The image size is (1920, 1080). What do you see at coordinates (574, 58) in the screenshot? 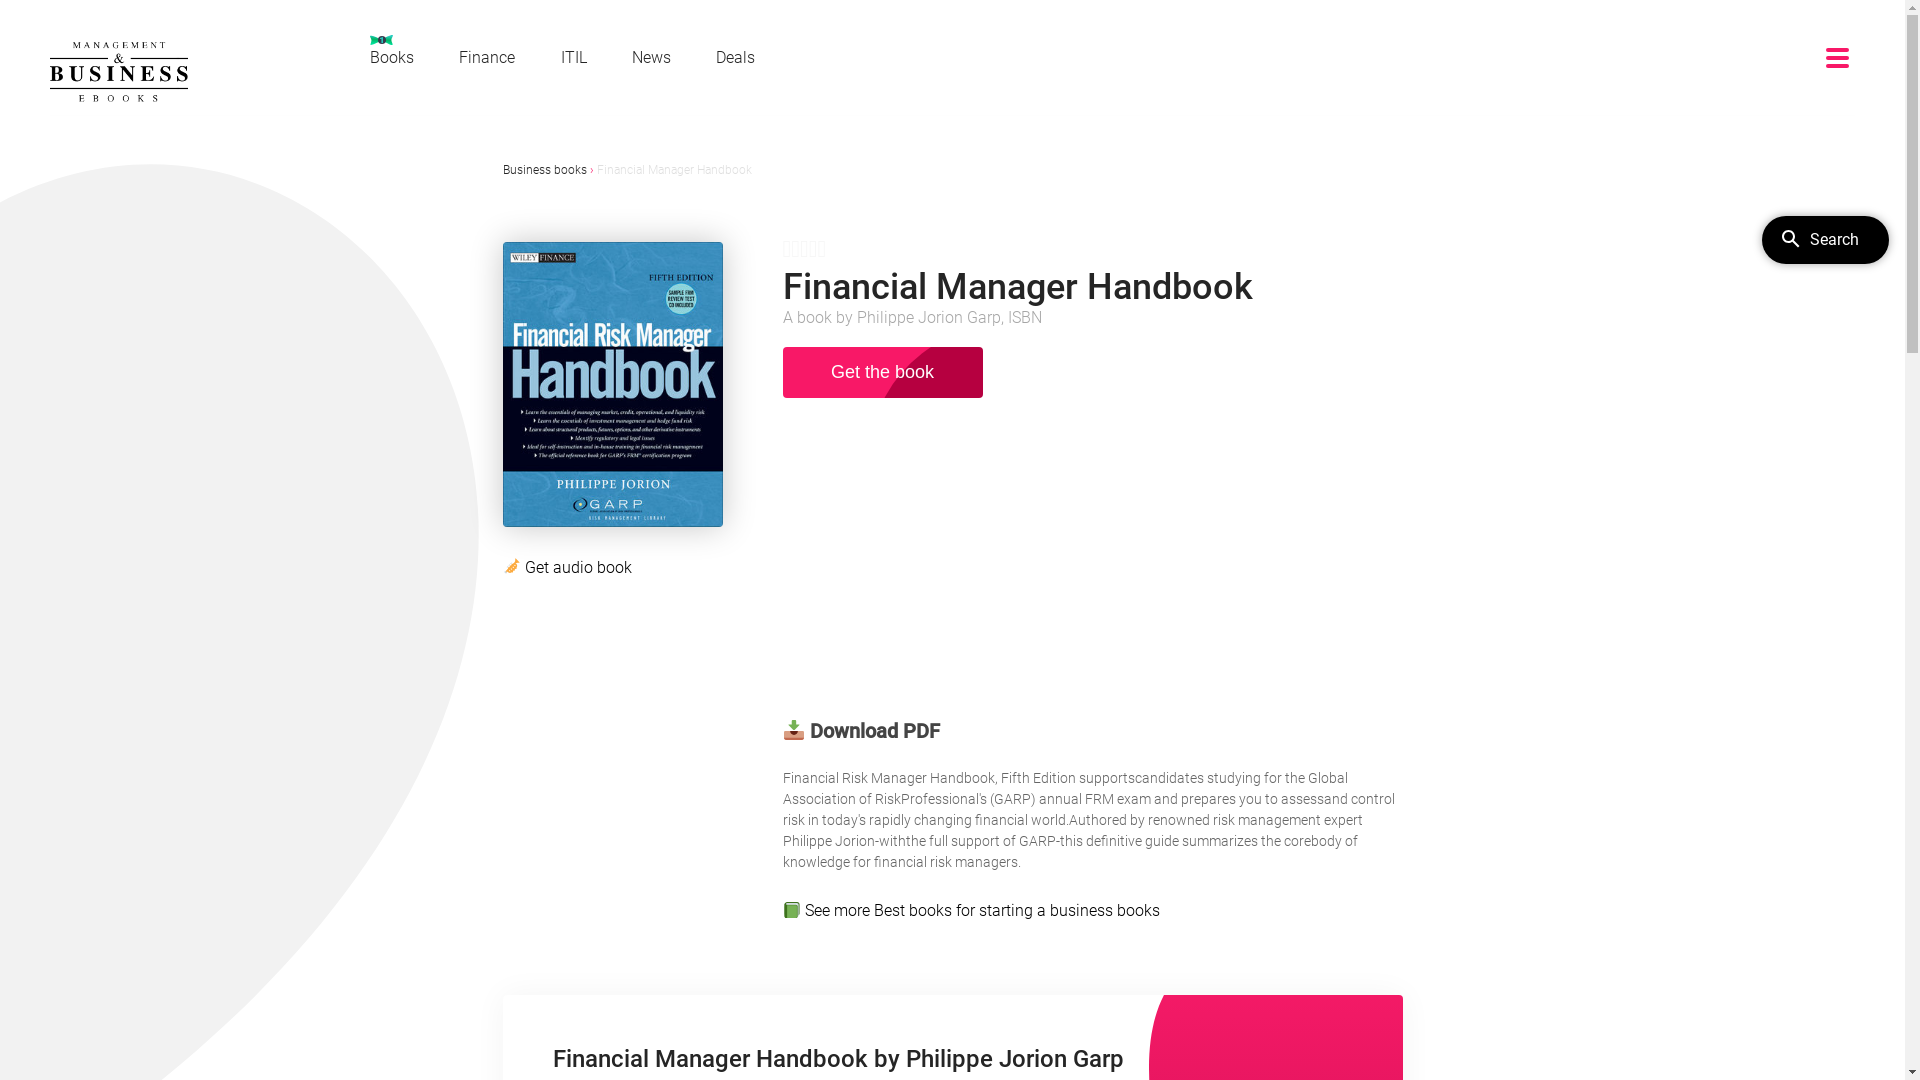
I see `ITIL` at bounding box center [574, 58].